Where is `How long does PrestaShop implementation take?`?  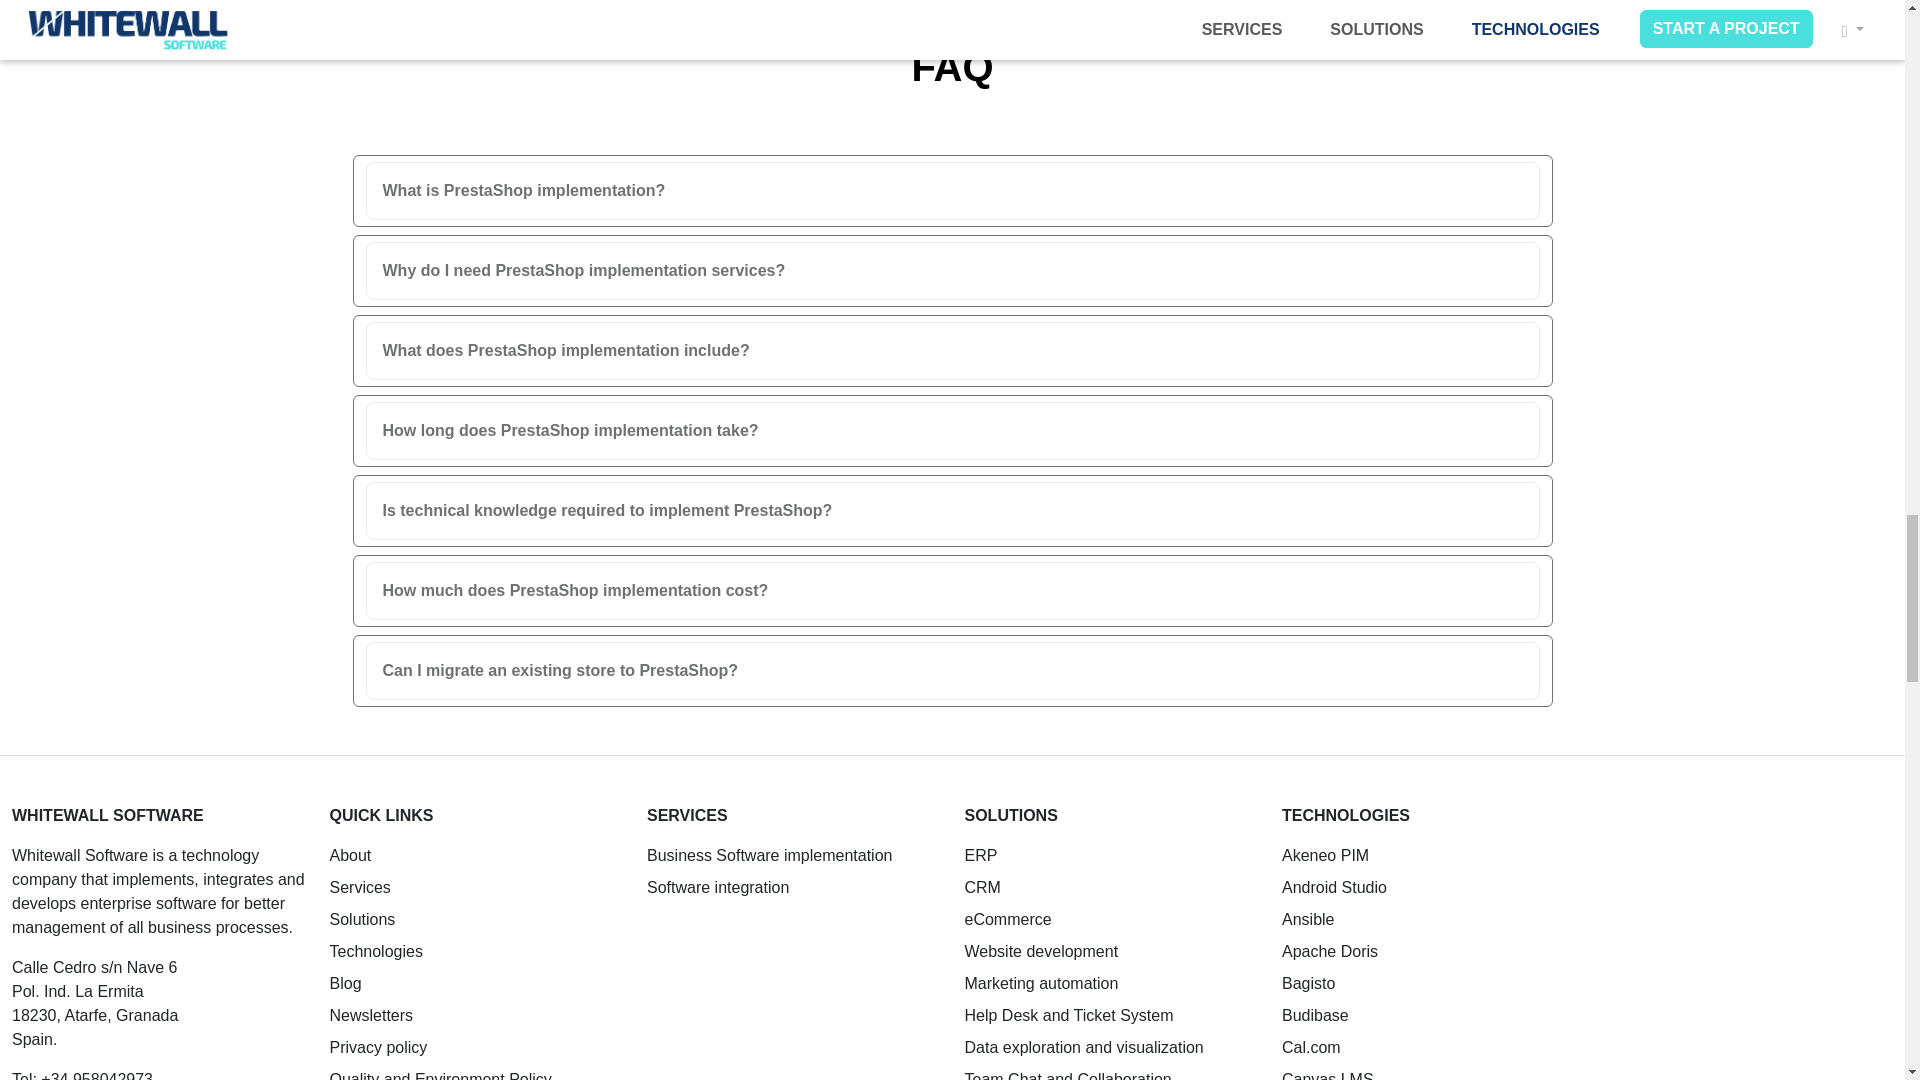 How long does PrestaShop implementation take? is located at coordinates (951, 430).